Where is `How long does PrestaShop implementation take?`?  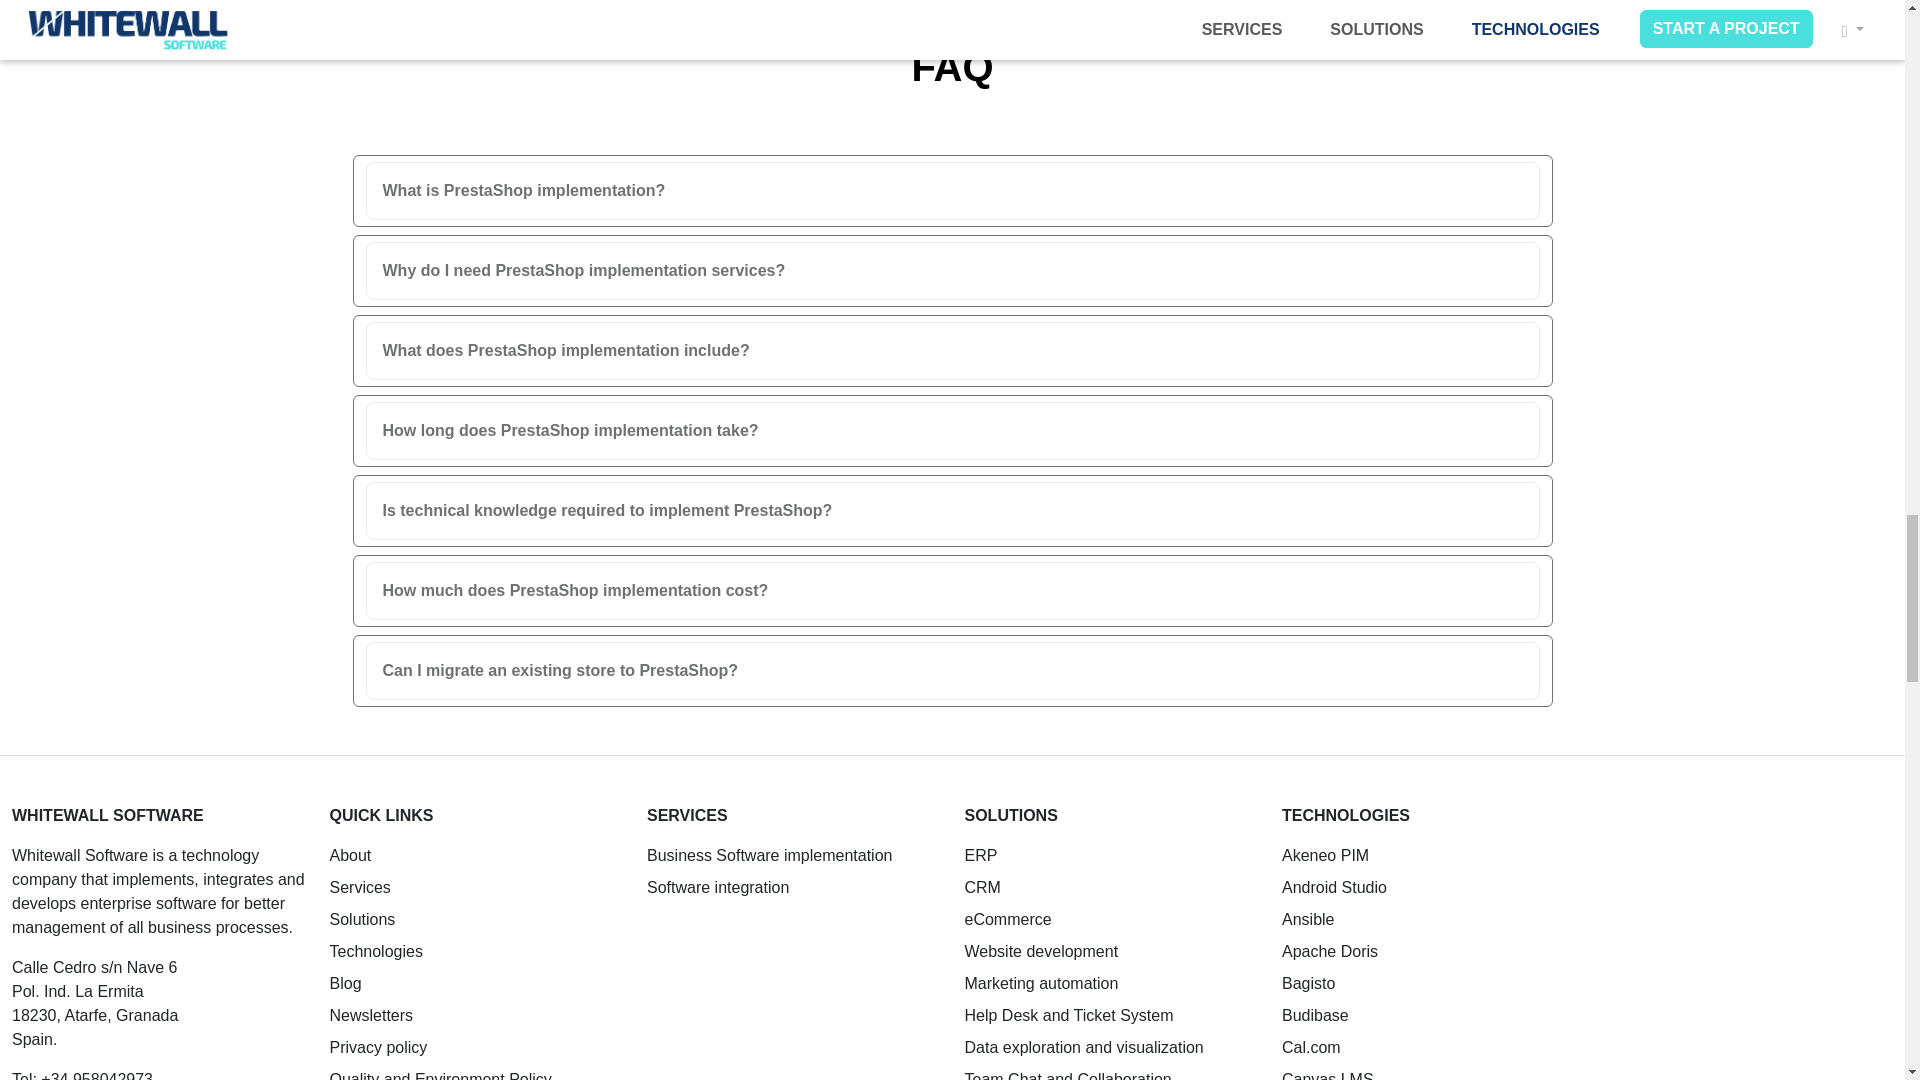 How long does PrestaShop implementation take? is located at coordinates (951, 430).